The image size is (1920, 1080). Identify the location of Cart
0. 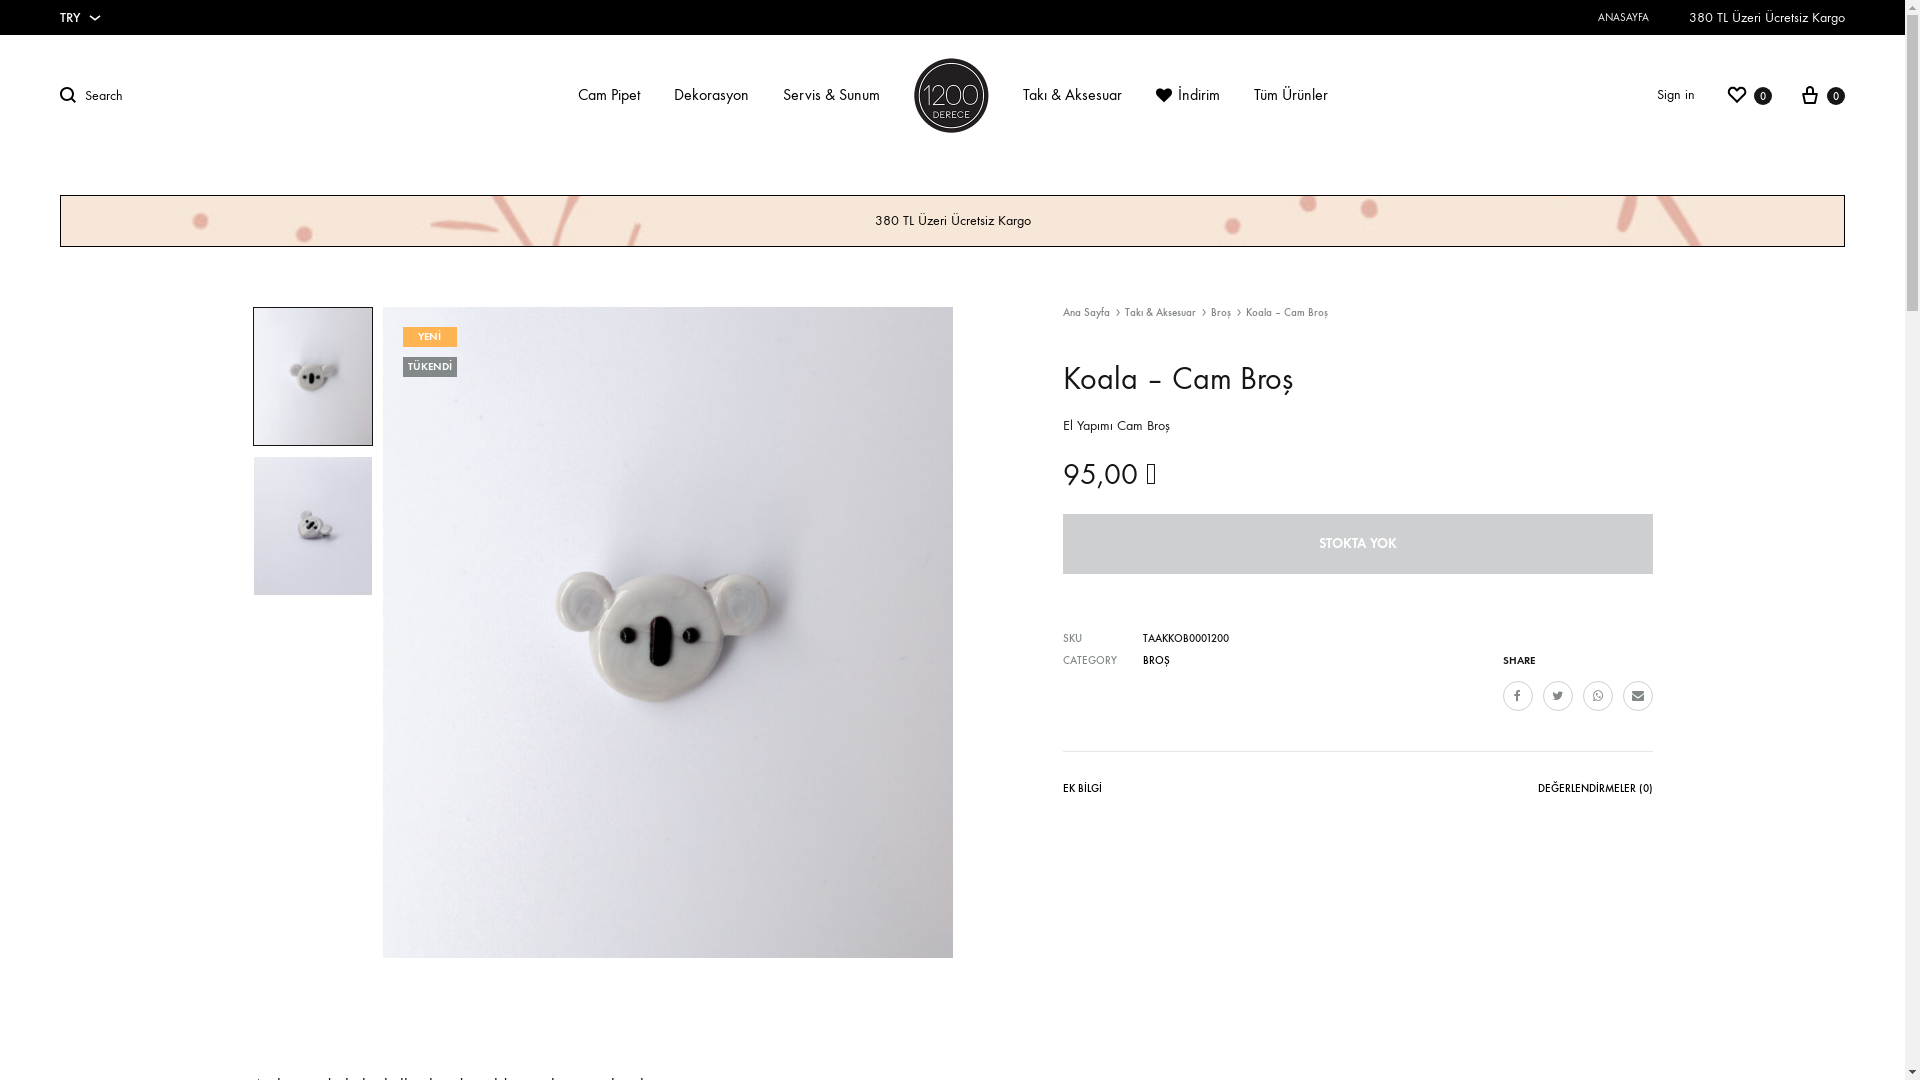
(1822, 94).